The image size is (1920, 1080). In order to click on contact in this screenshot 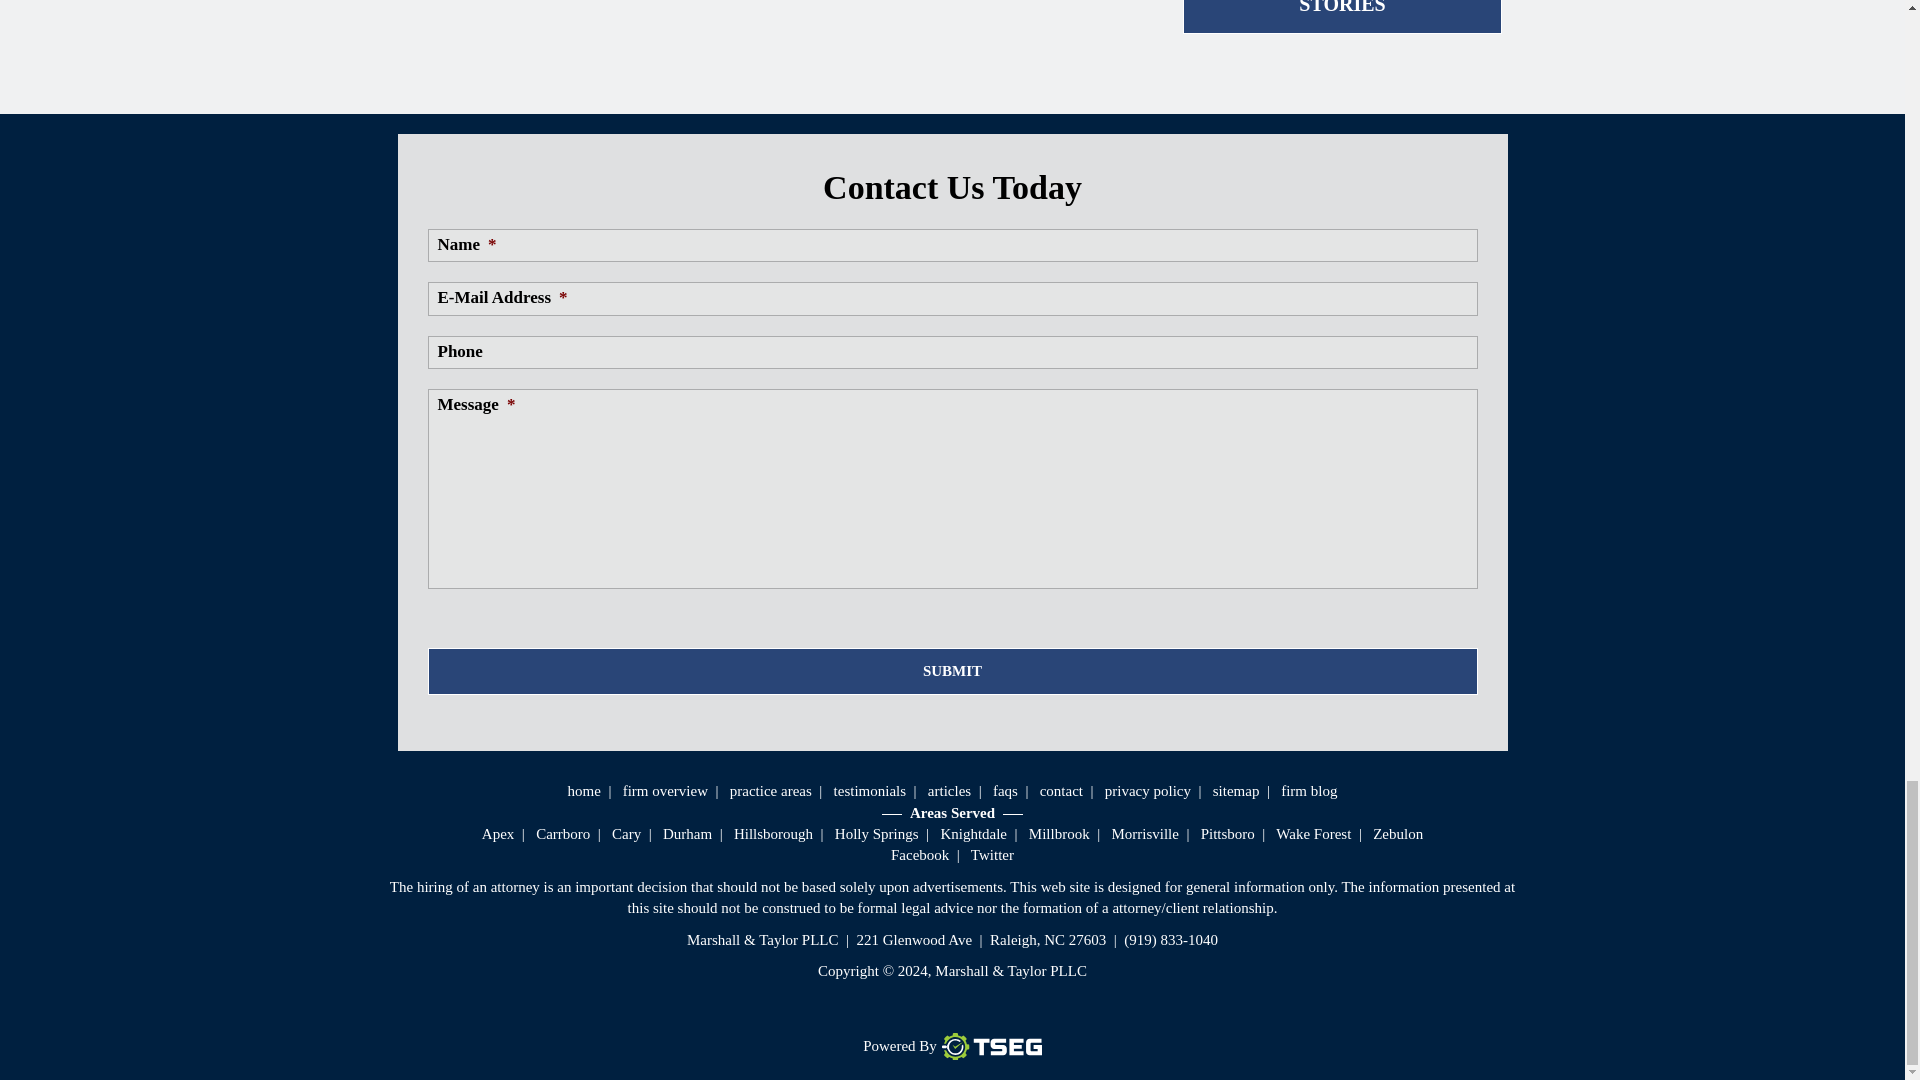, I will do `click(1061, 791)`.